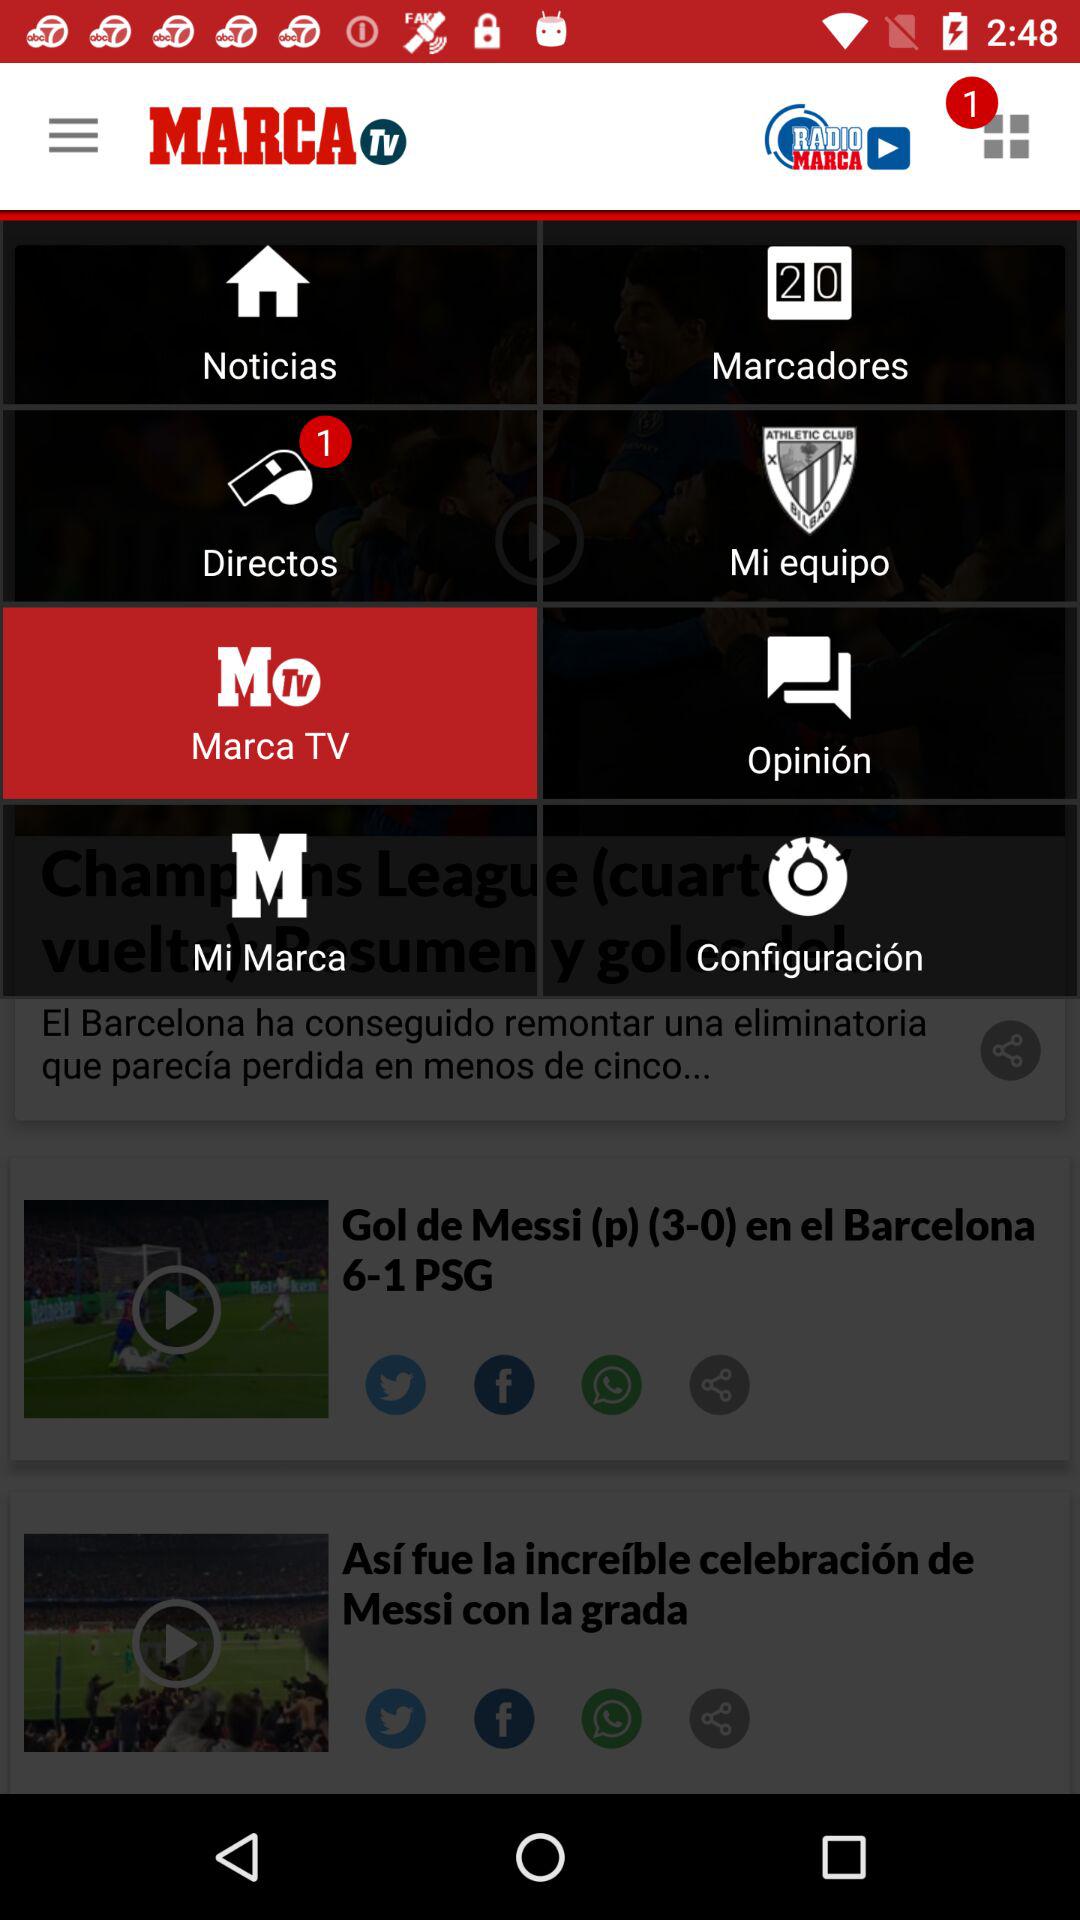 This screenshot has height=1920, width=1080. Describe the element at coordinates (612, 1385) in the screenshot. I see `share it on whatsapp` at that location.